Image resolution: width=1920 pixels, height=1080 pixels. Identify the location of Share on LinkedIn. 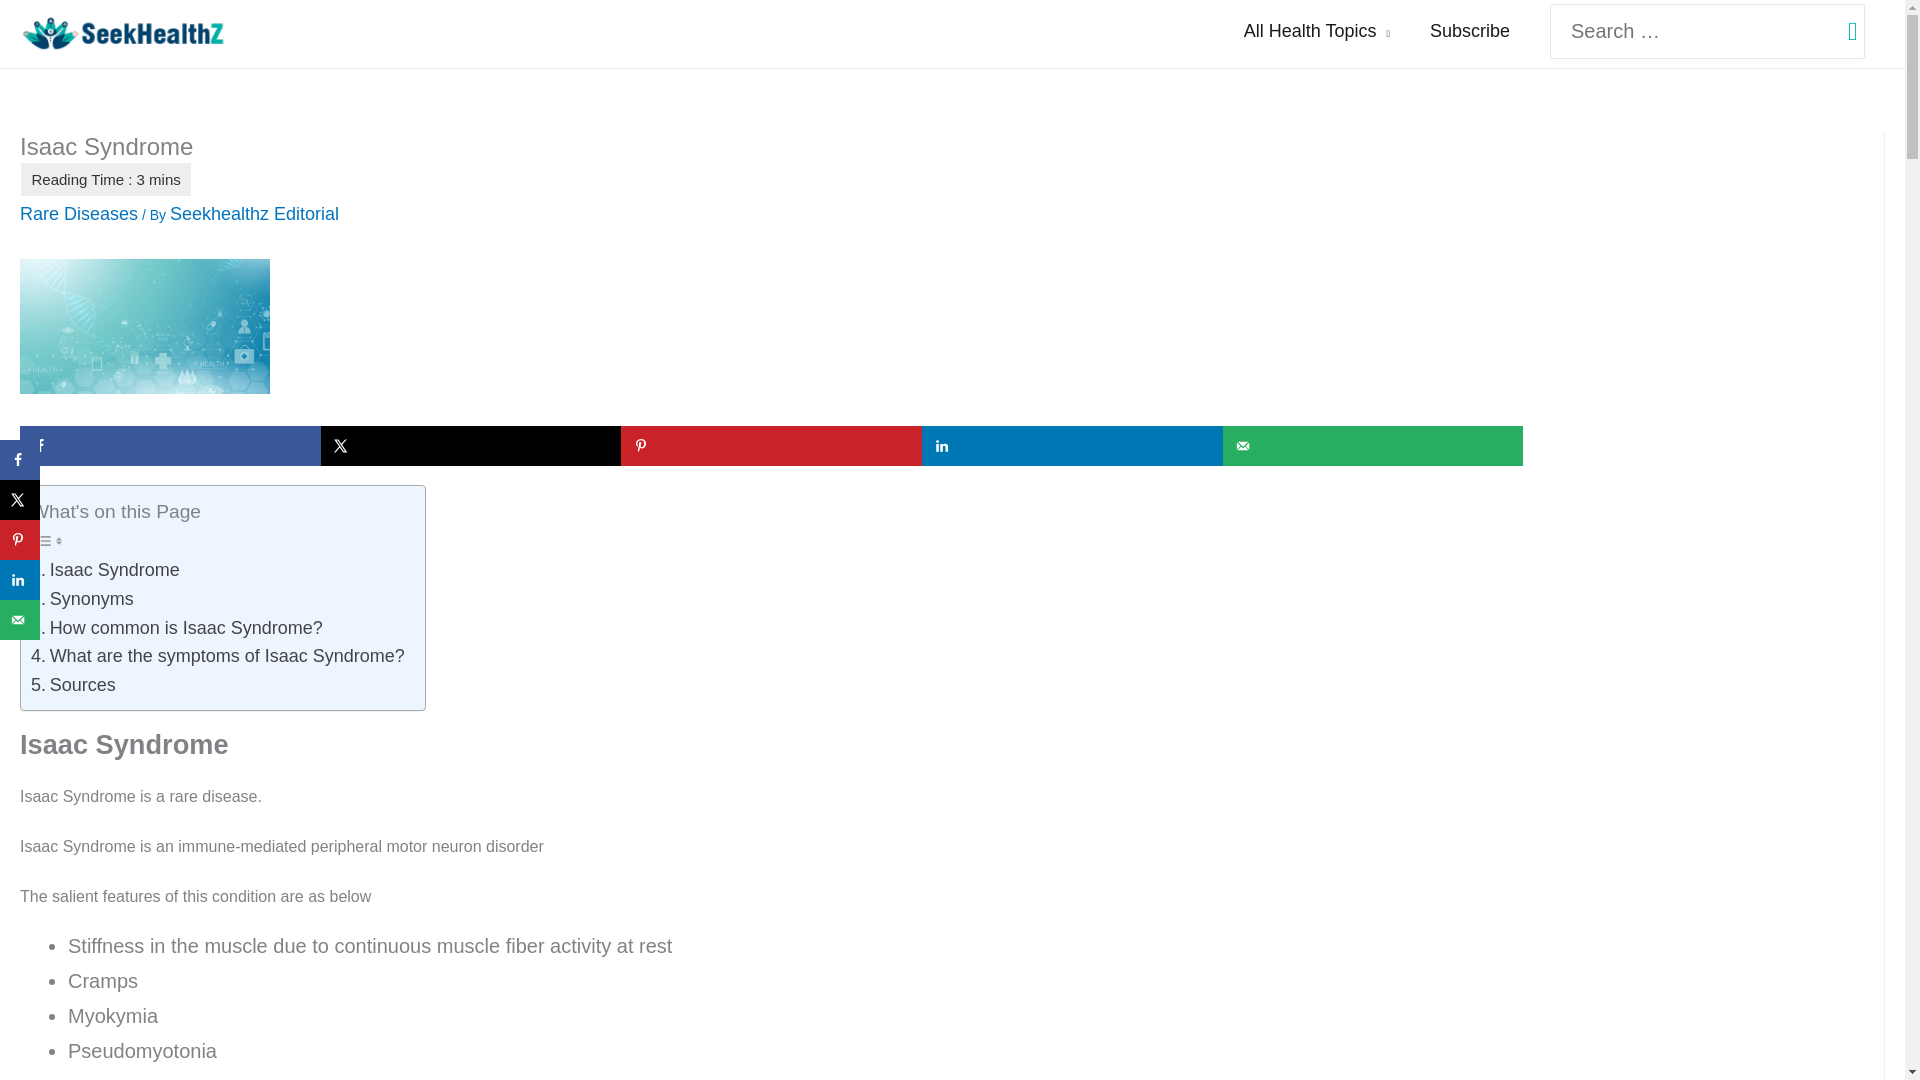
(1072, 445).